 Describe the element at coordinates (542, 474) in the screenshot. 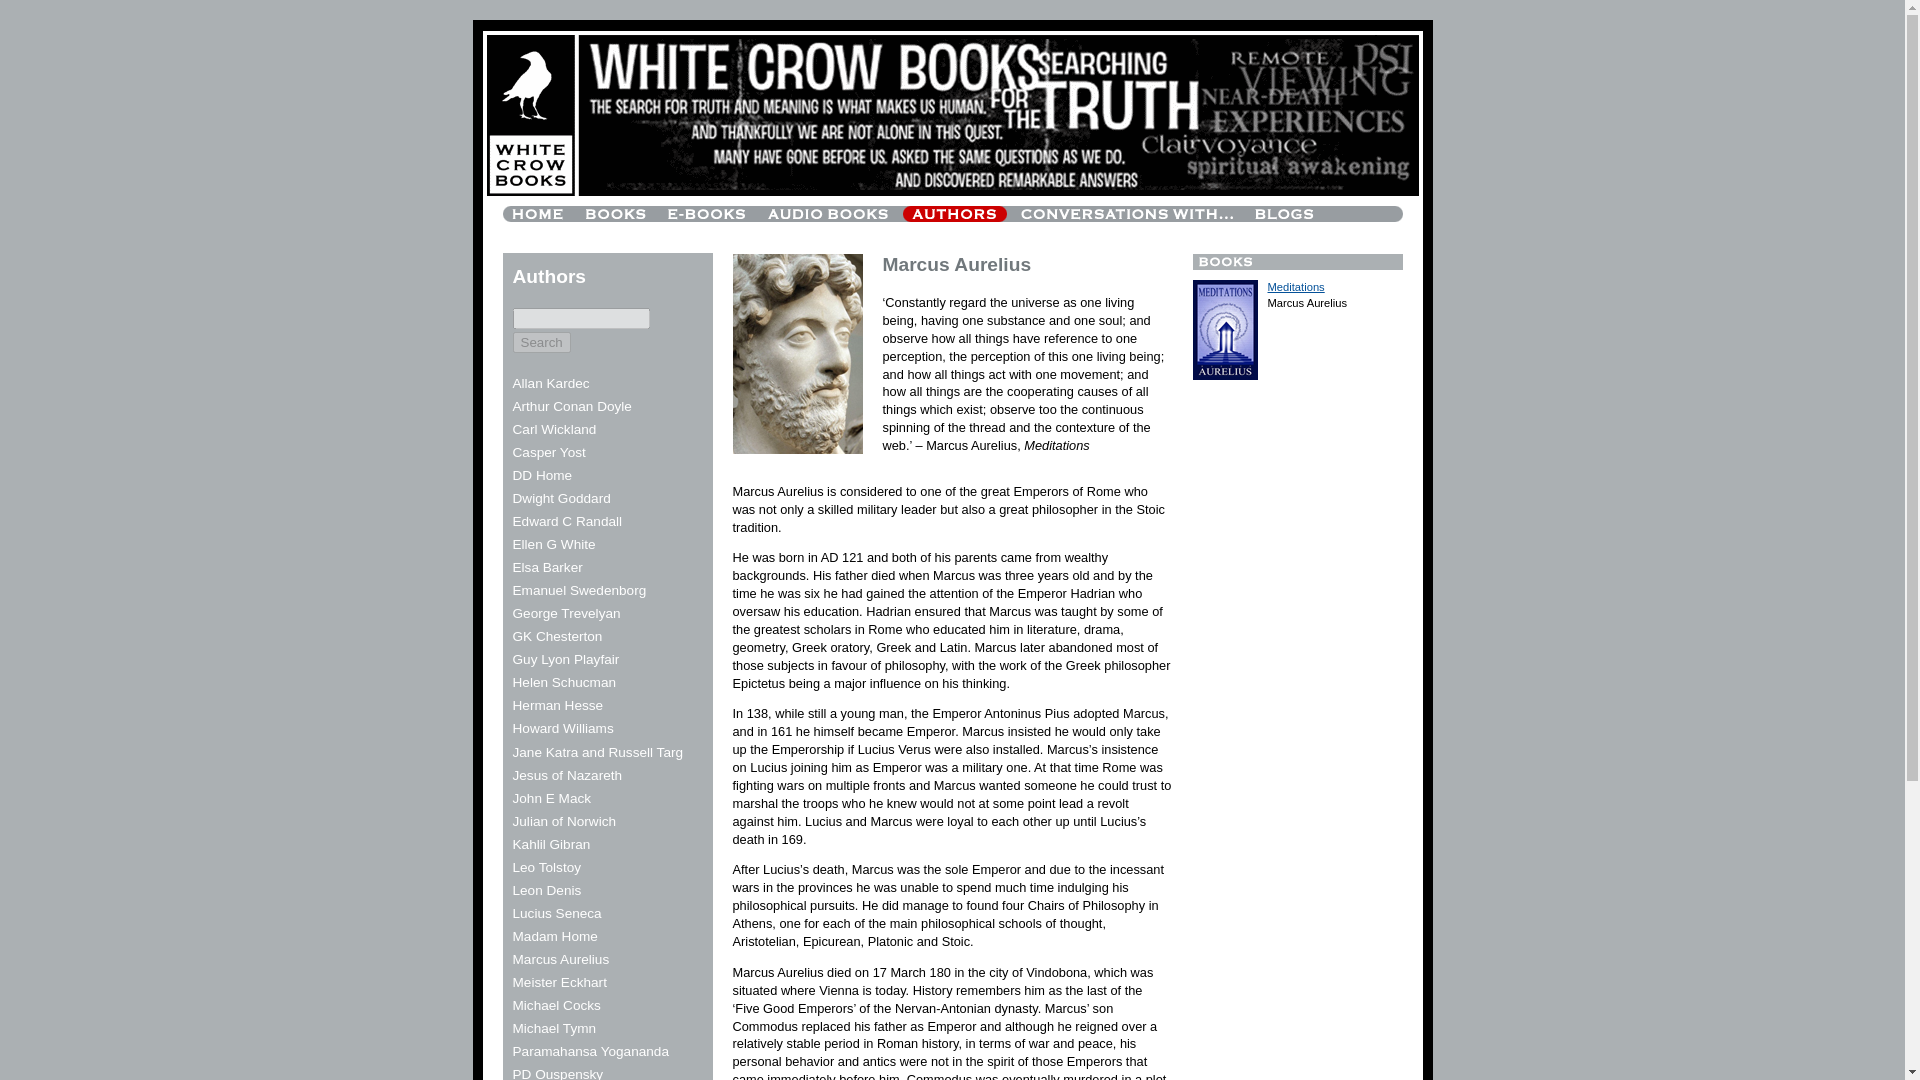

I see `DD Home` at that location.